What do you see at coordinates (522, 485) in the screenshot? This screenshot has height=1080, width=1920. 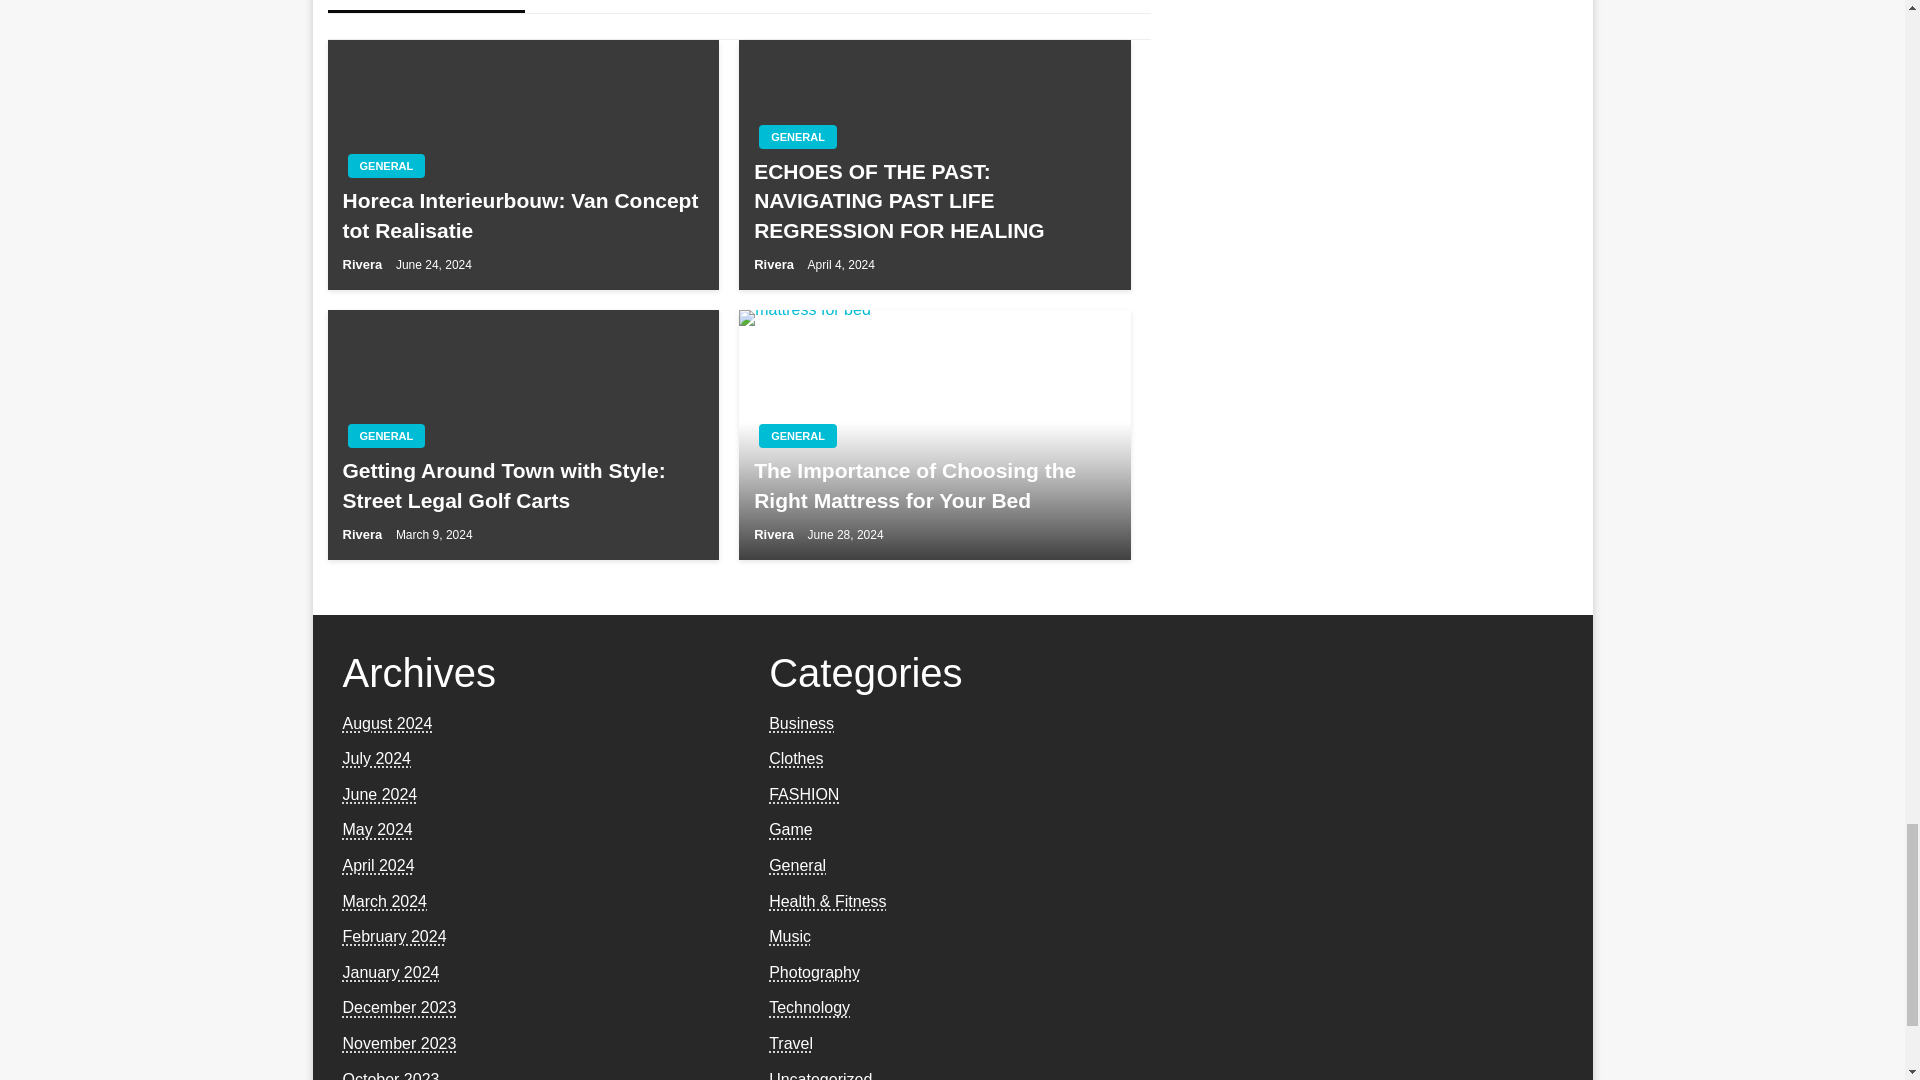 I see `Getting Around Town with Style: Street Legal Golf Carts` at bounding box center [522, 485].